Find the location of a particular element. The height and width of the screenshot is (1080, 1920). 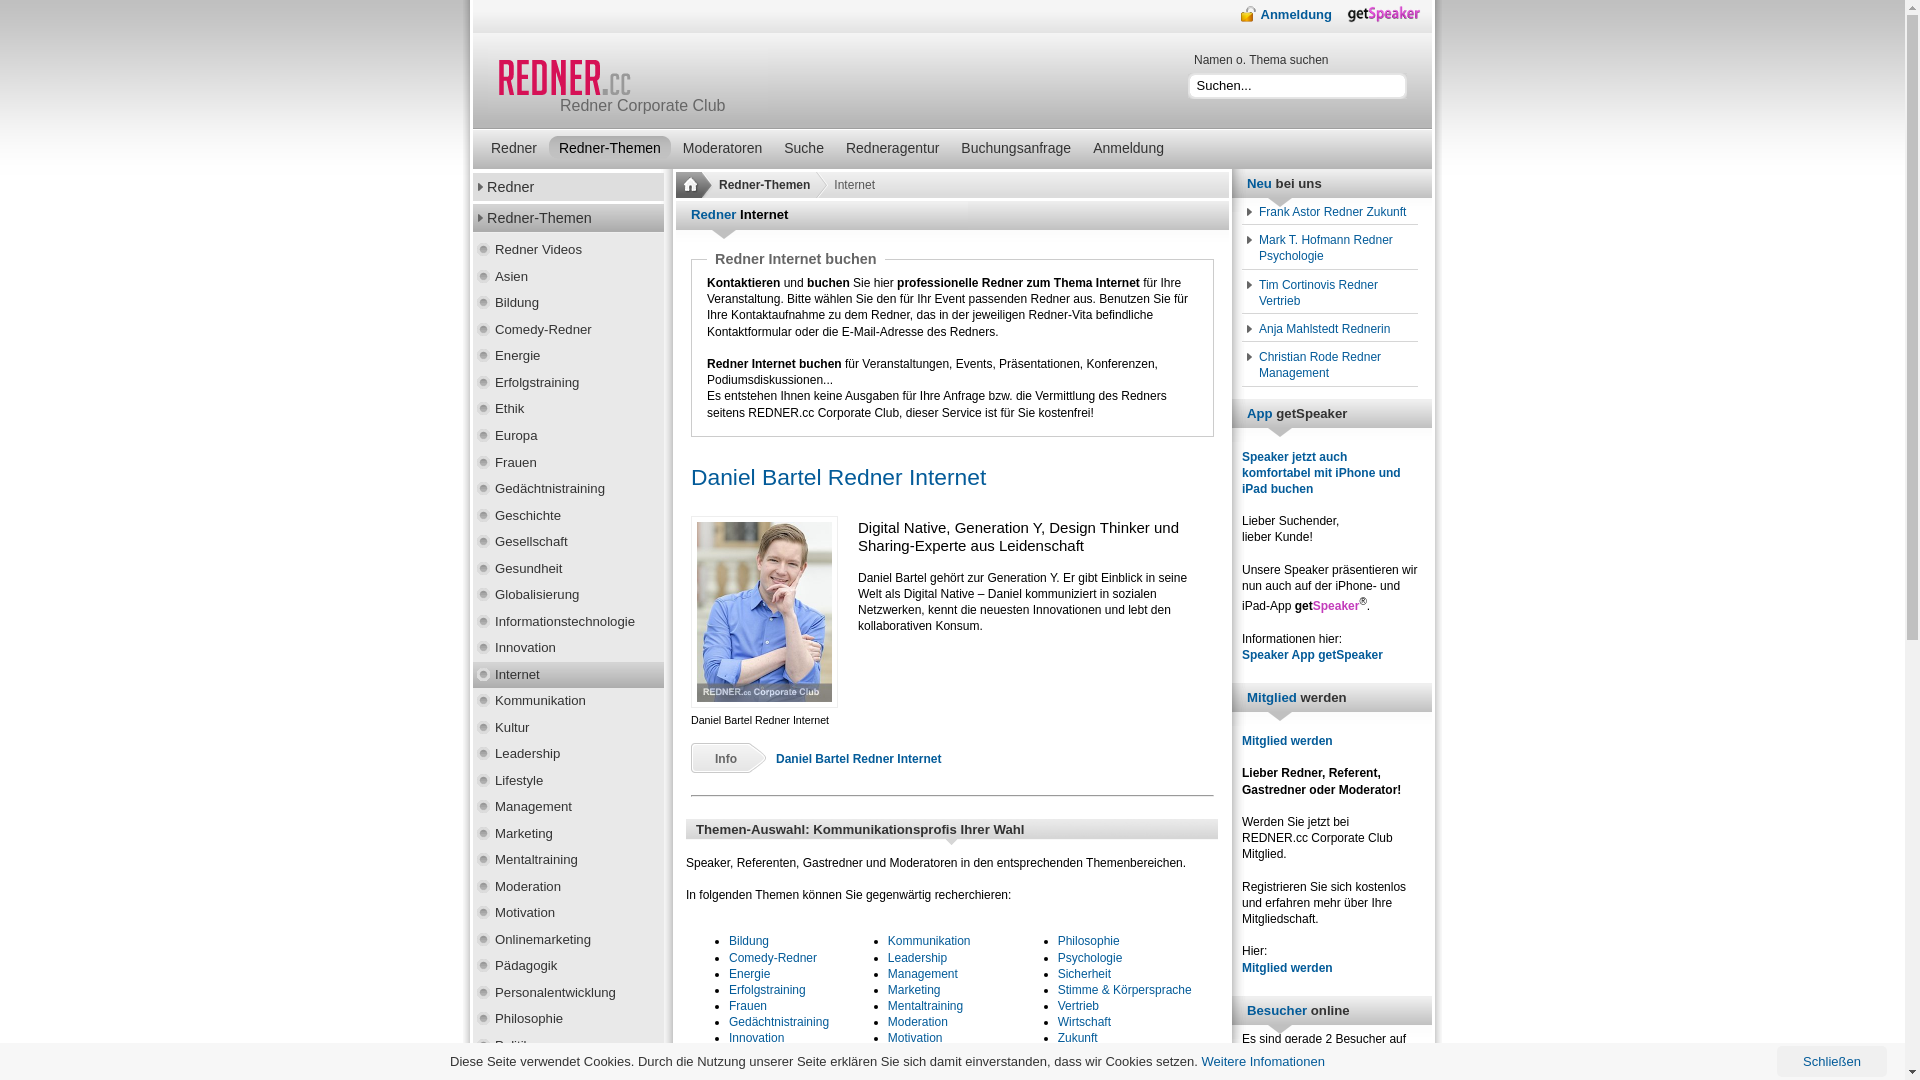

Globalisierung is located at coordinates (568, 596).